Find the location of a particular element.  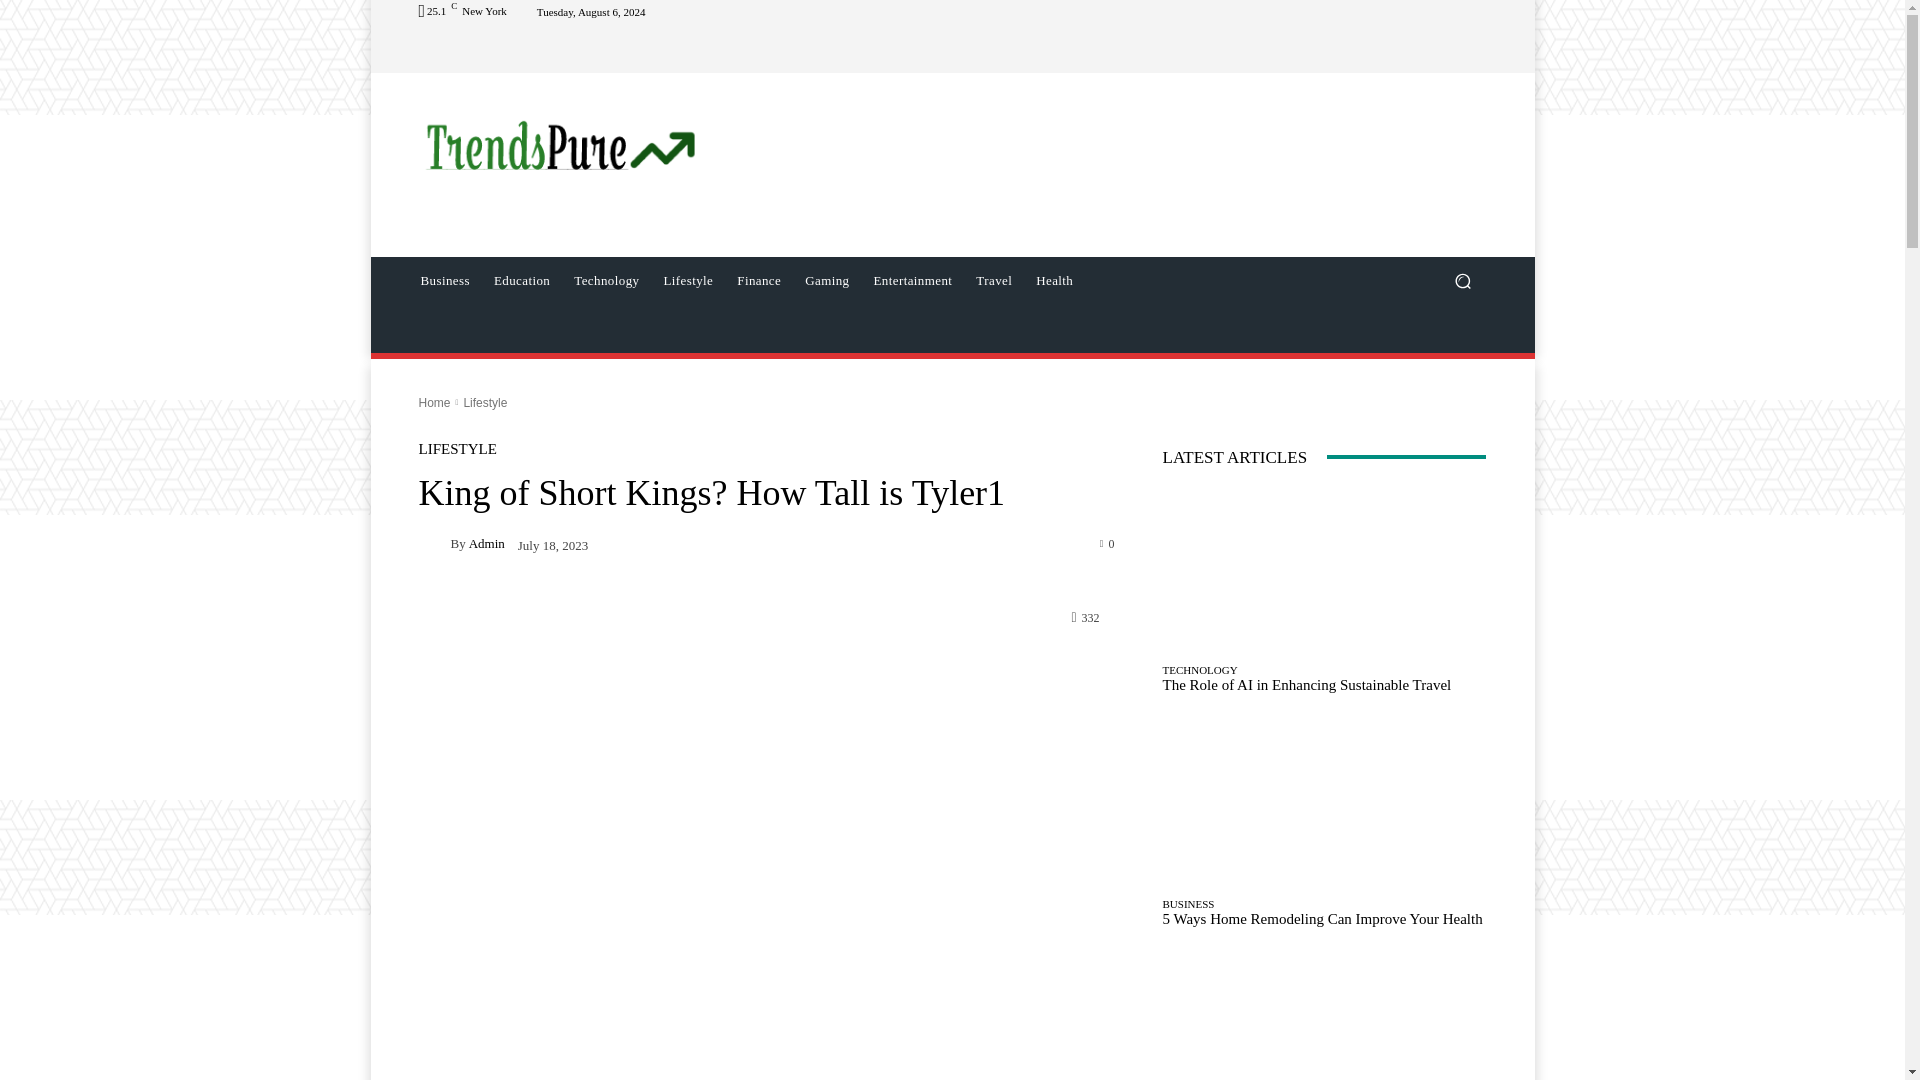

0 is located at coordinates (1108, 542).